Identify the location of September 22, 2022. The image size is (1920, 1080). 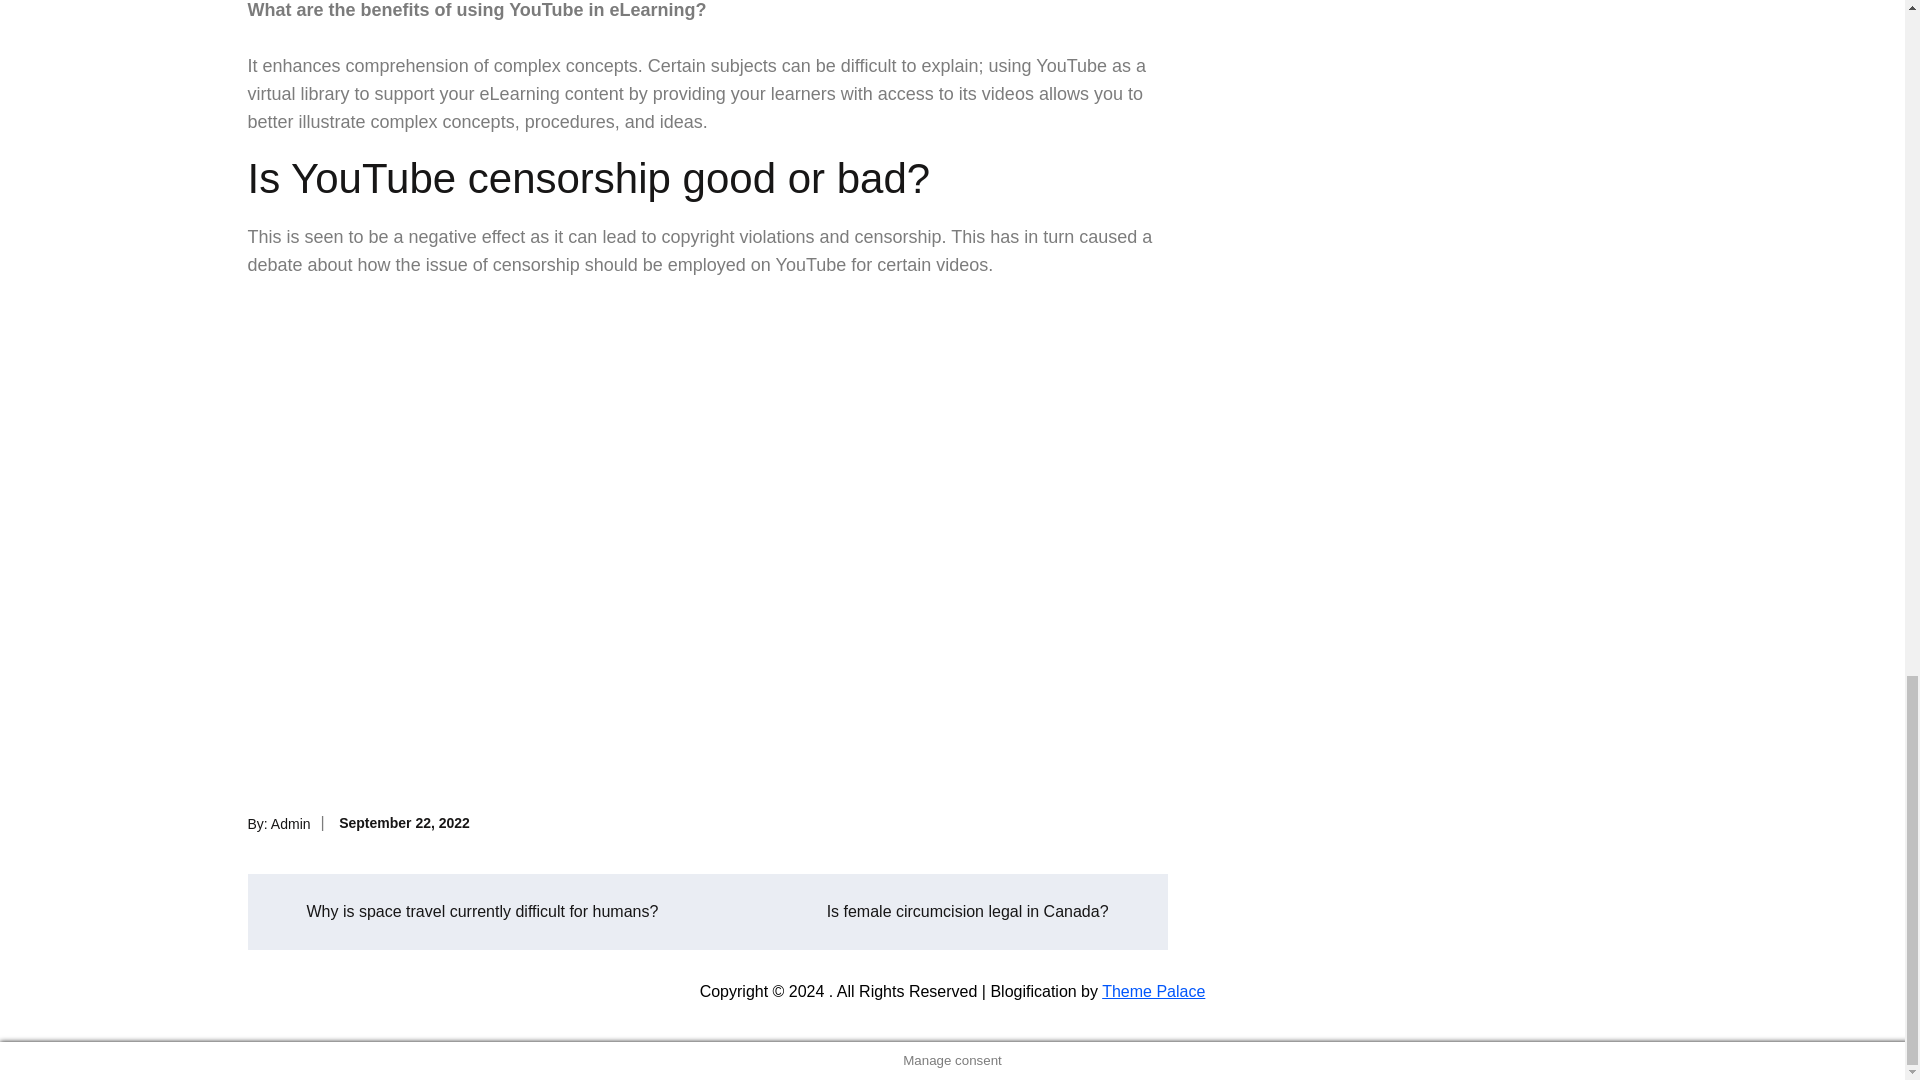
(404, 822).